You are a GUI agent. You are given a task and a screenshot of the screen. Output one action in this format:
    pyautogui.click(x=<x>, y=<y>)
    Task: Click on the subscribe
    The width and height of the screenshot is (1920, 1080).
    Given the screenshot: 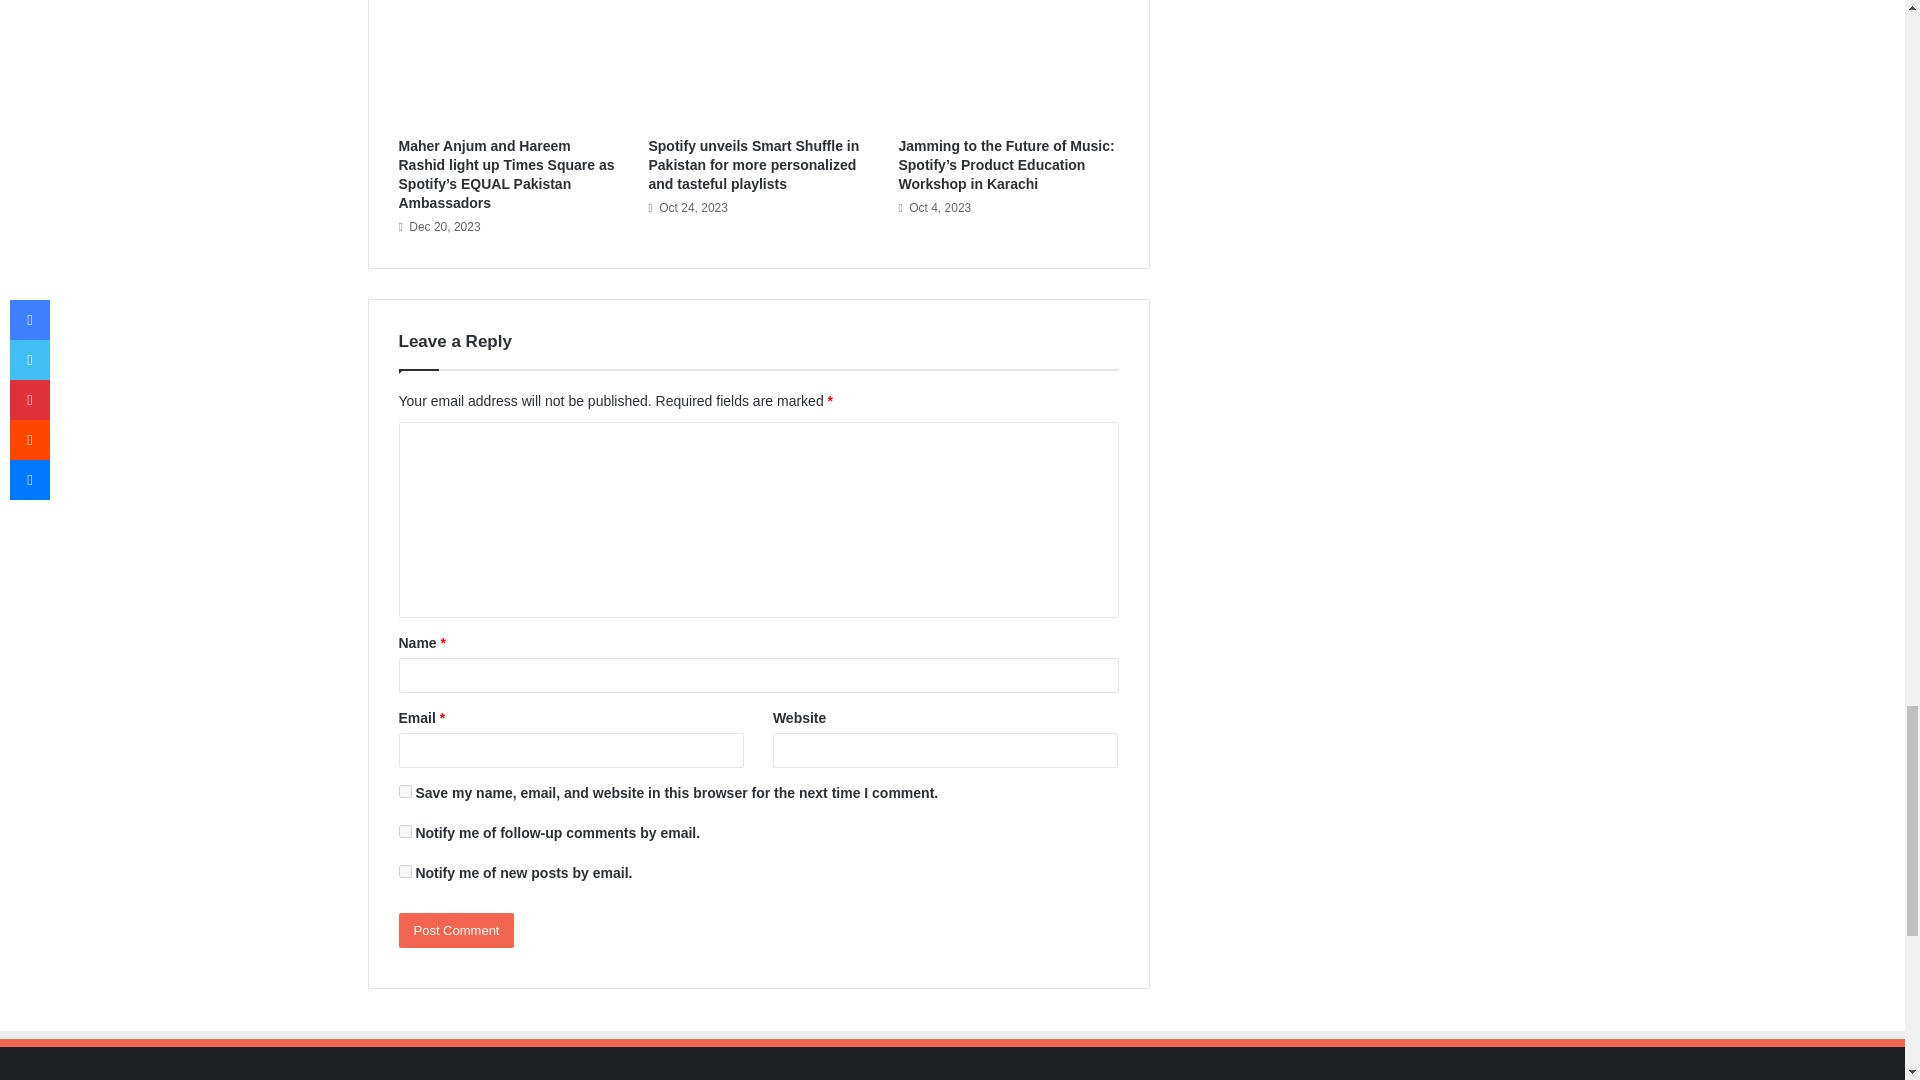 What is the action you would take?
    pyautogui.click(x=404, y=872)
    